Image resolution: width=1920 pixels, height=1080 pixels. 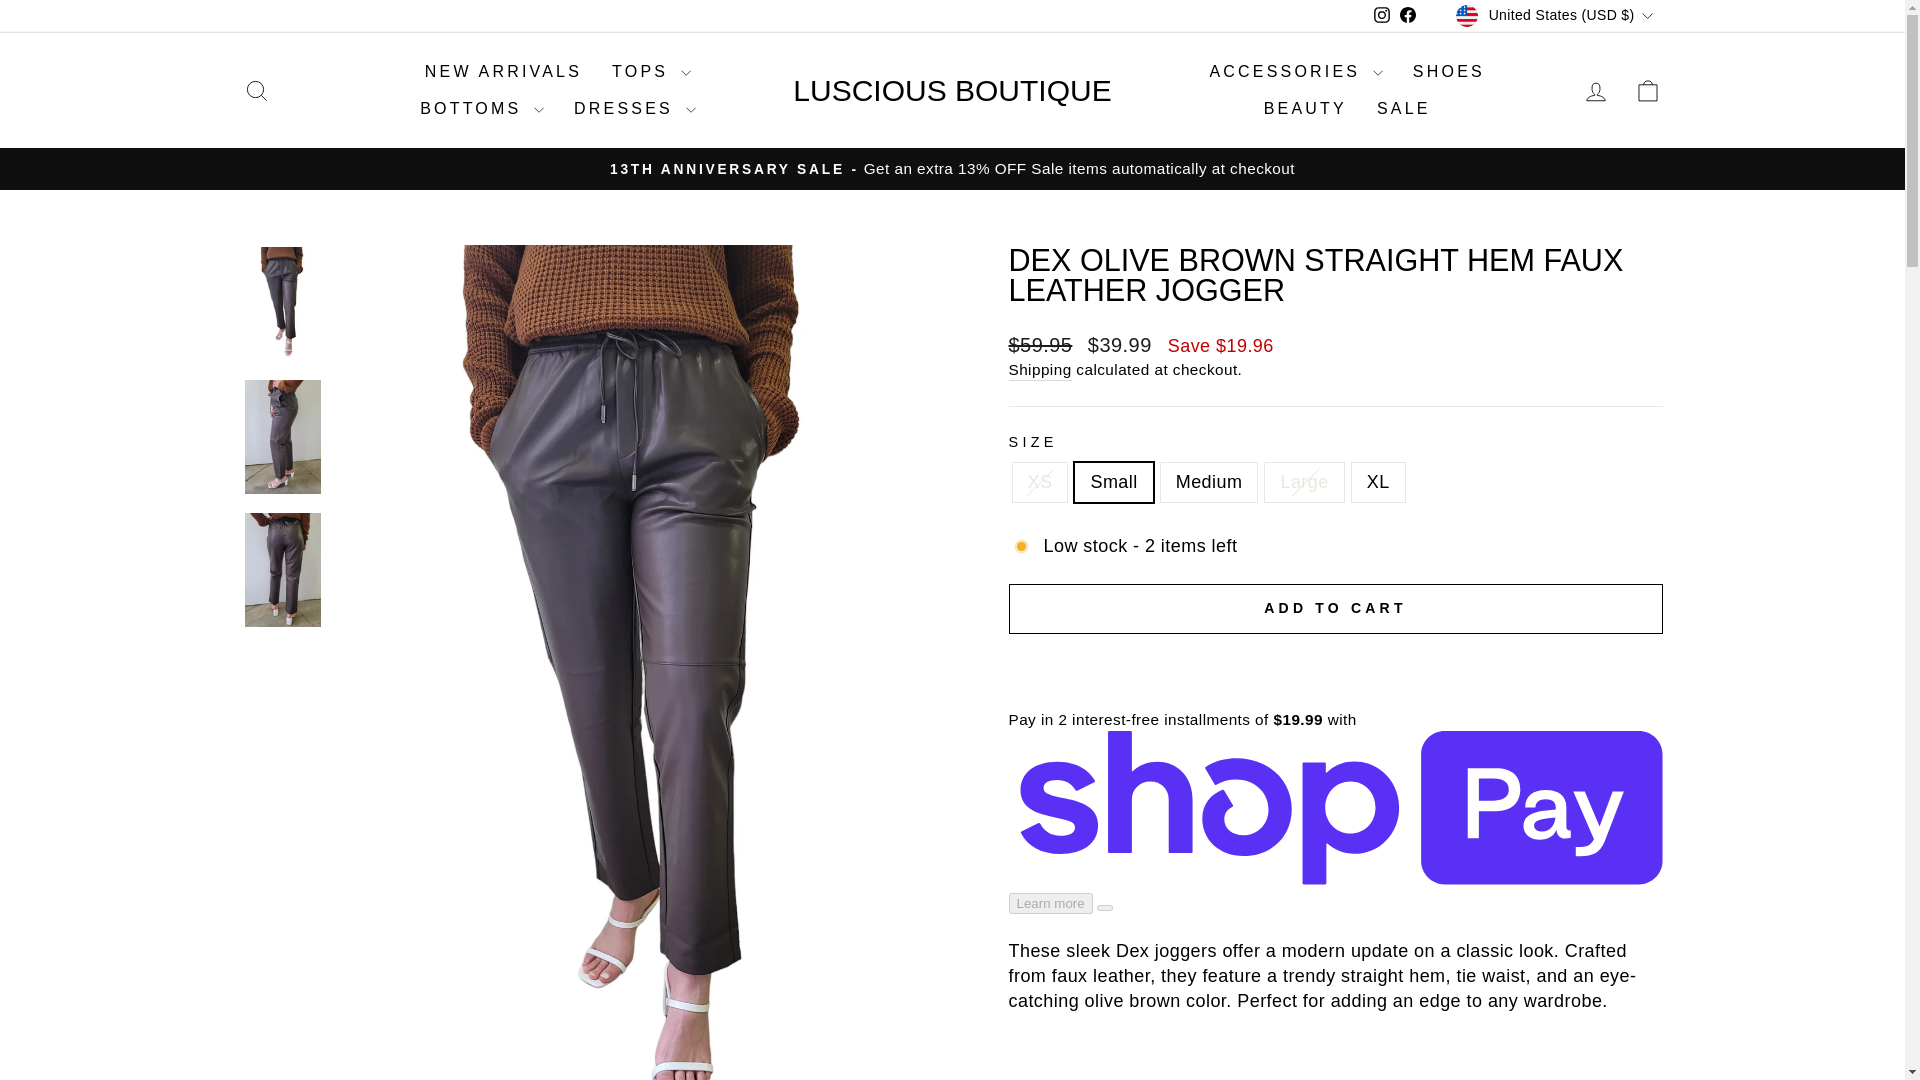 What do you see at coordinates (1596, 91) in the screenshot?
I see `ACCOUNT` at bounding box center [1596, 91].